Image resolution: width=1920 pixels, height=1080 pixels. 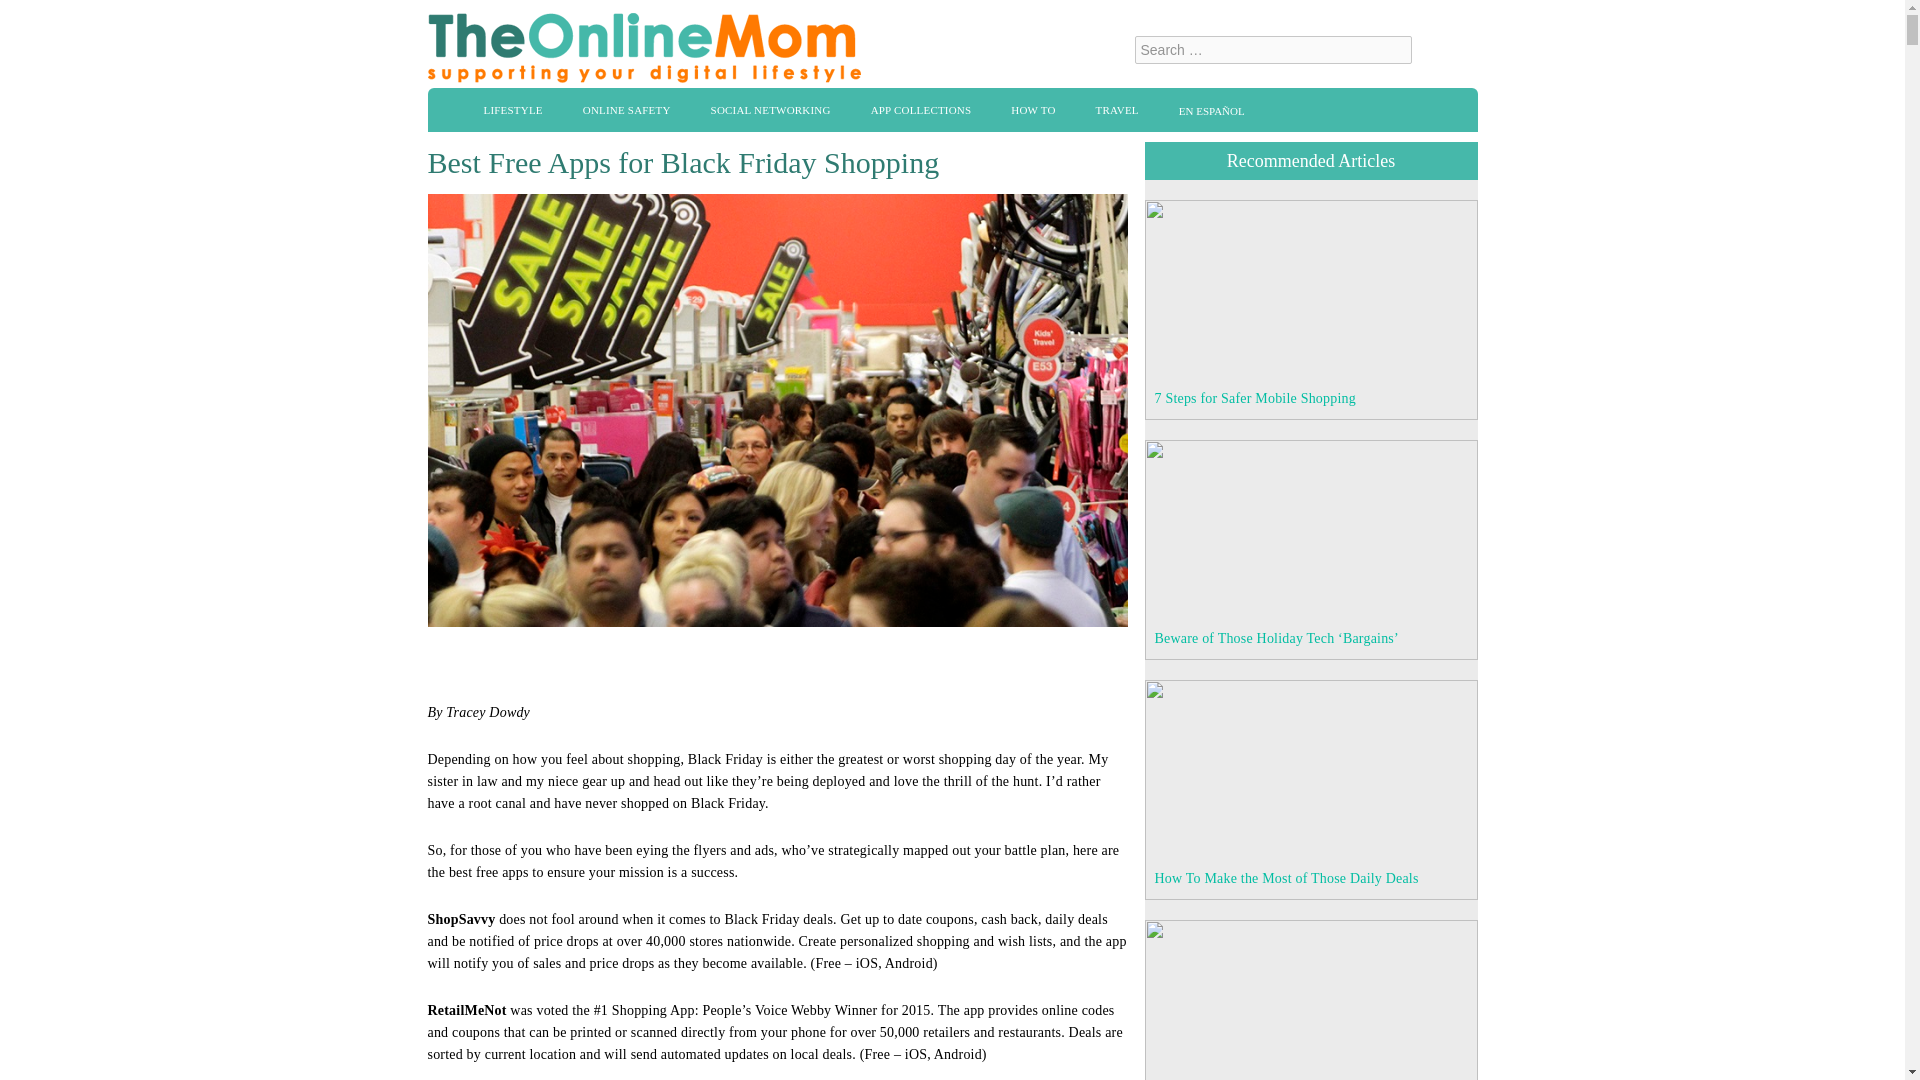 I want to click on APP COLLECTIONS, so click(x=921, y=109).